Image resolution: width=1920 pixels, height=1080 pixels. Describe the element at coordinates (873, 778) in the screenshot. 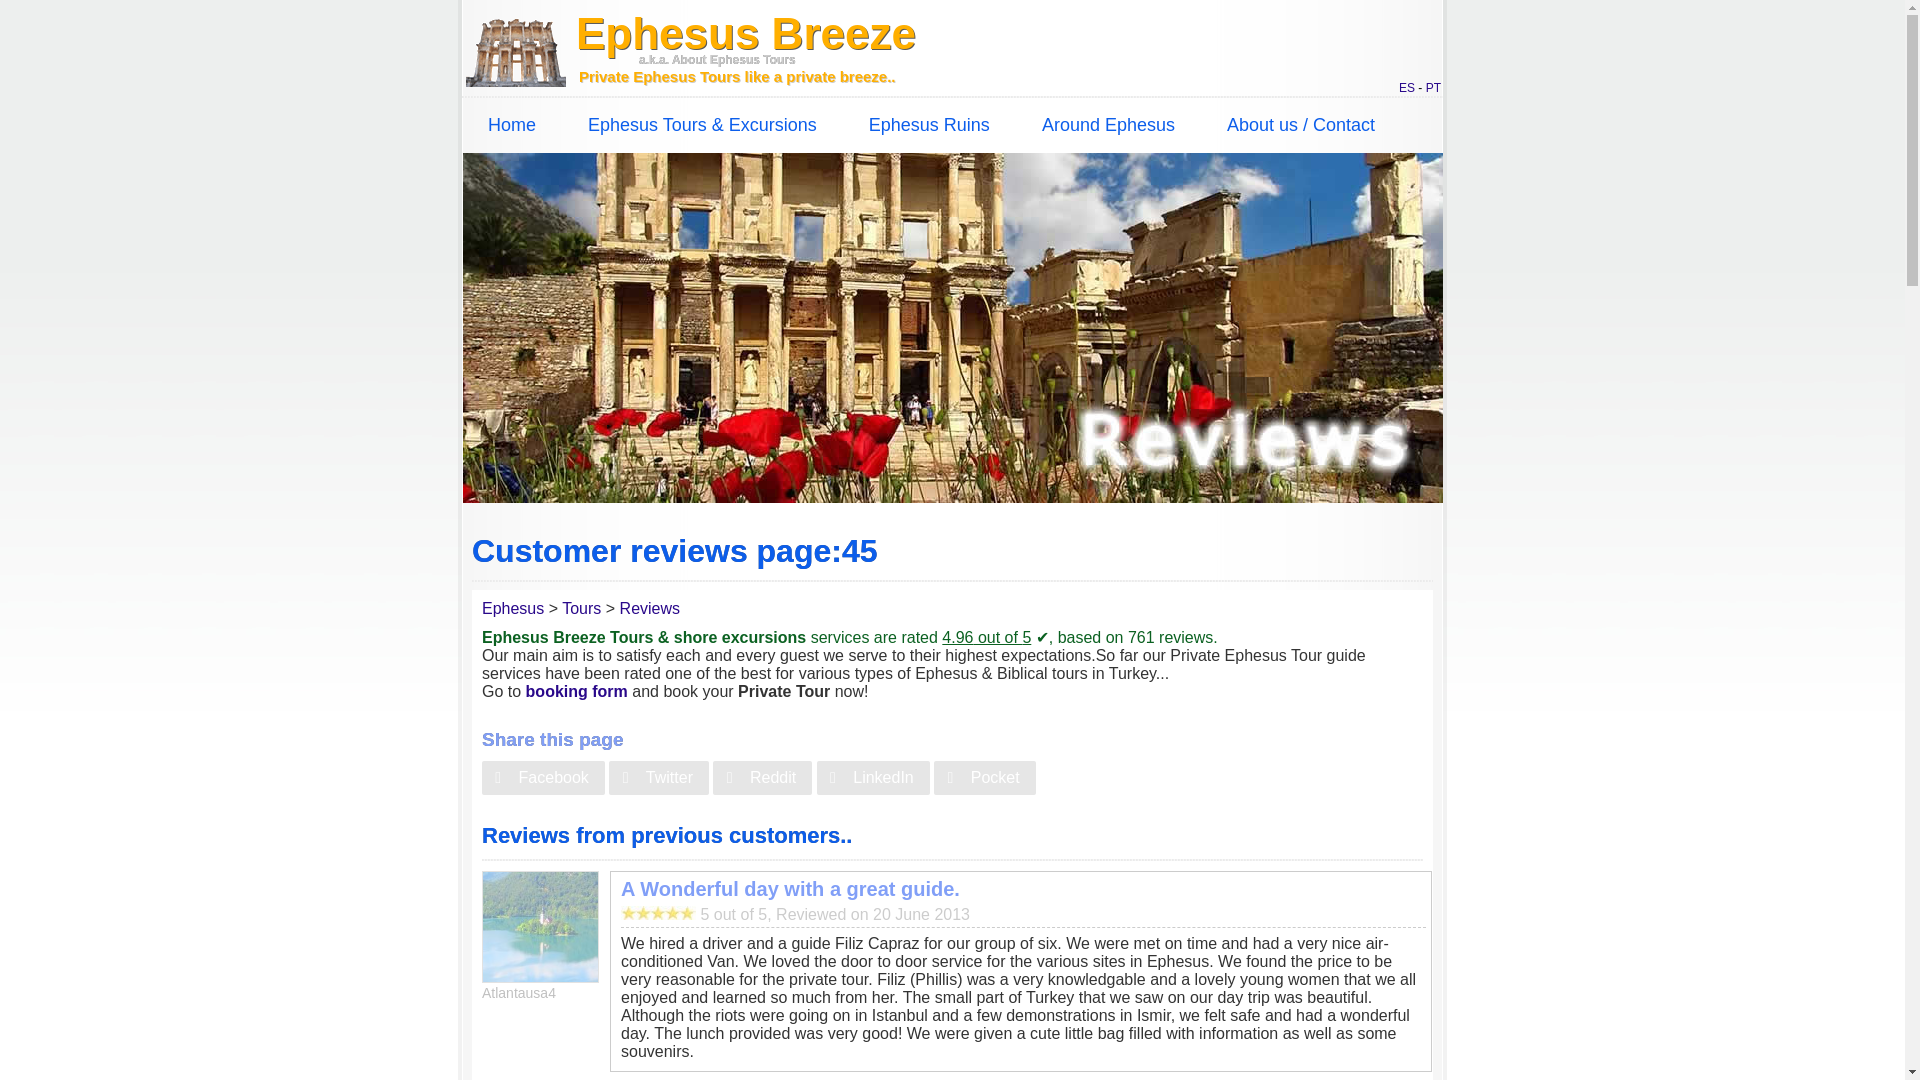

I see `Share on LinkedIn` at that location.